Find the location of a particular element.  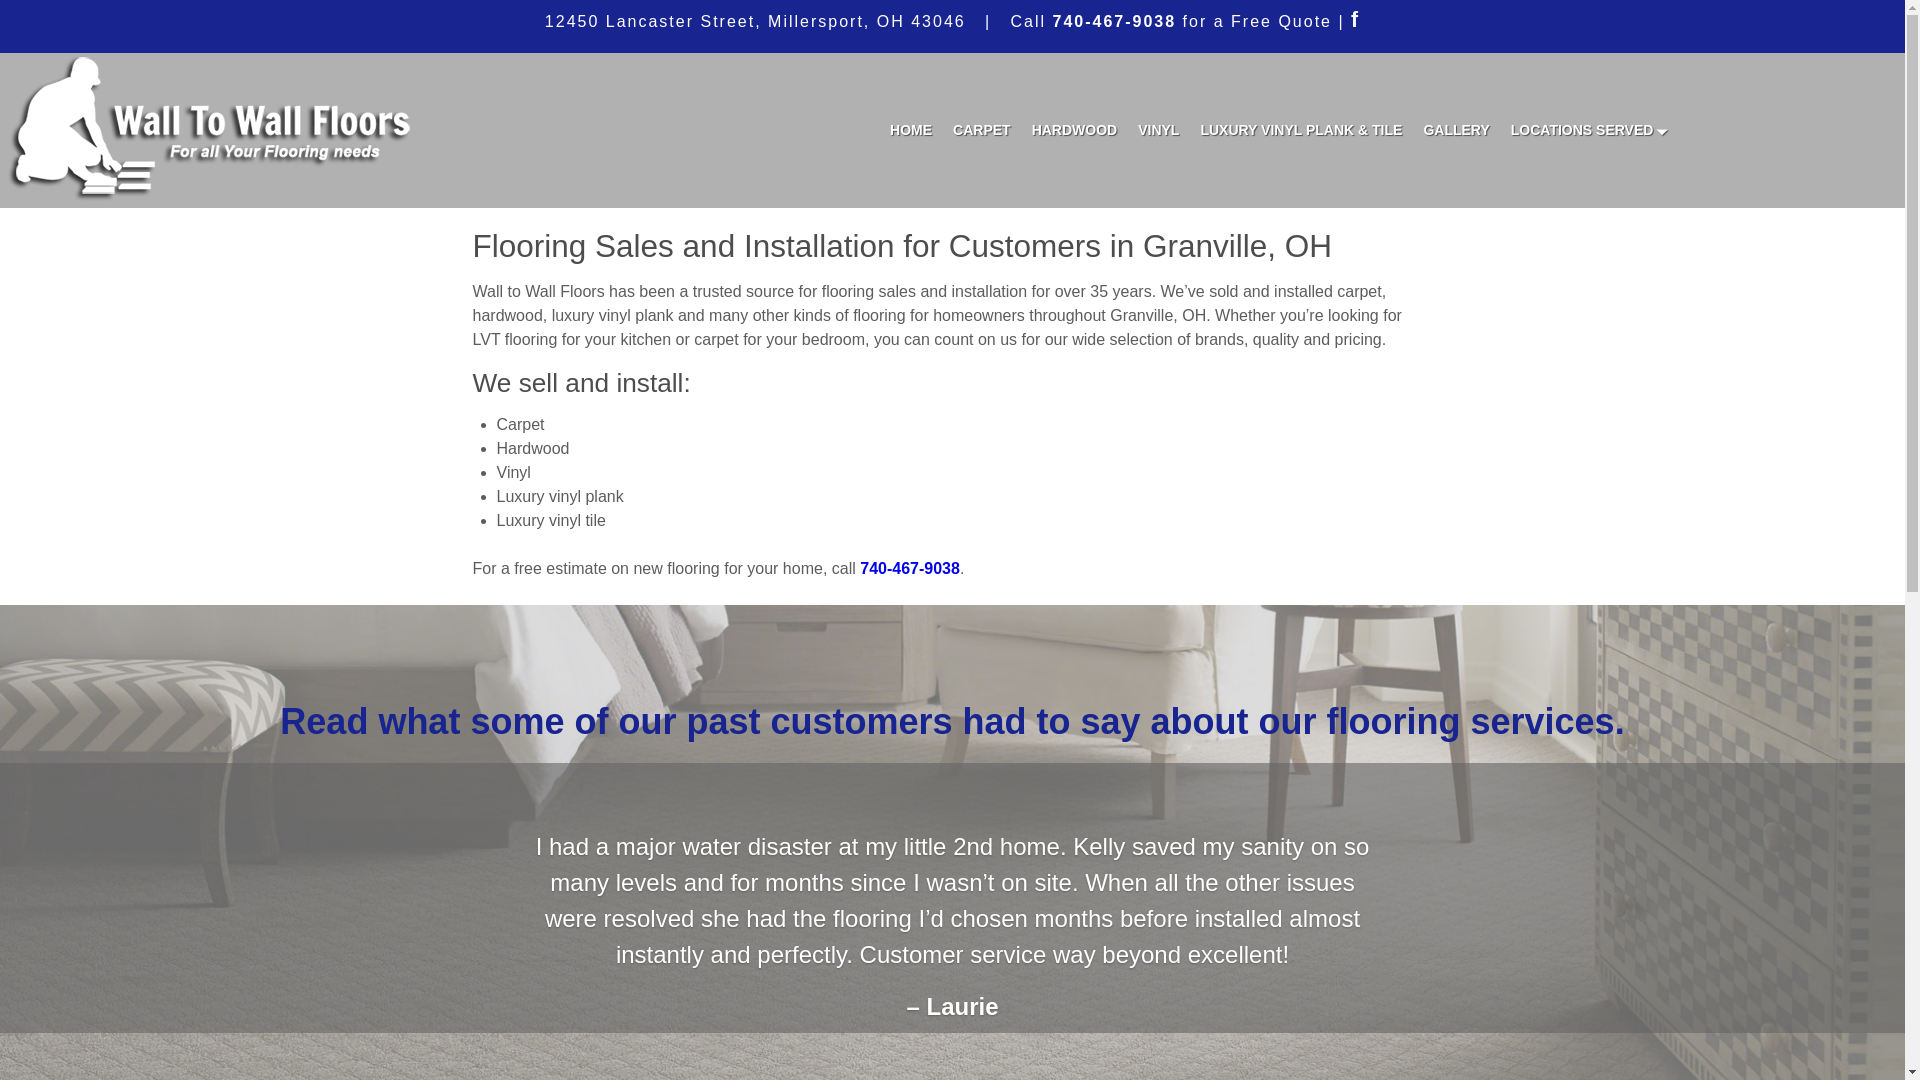

CARPET is located at coordinates (982, 130).